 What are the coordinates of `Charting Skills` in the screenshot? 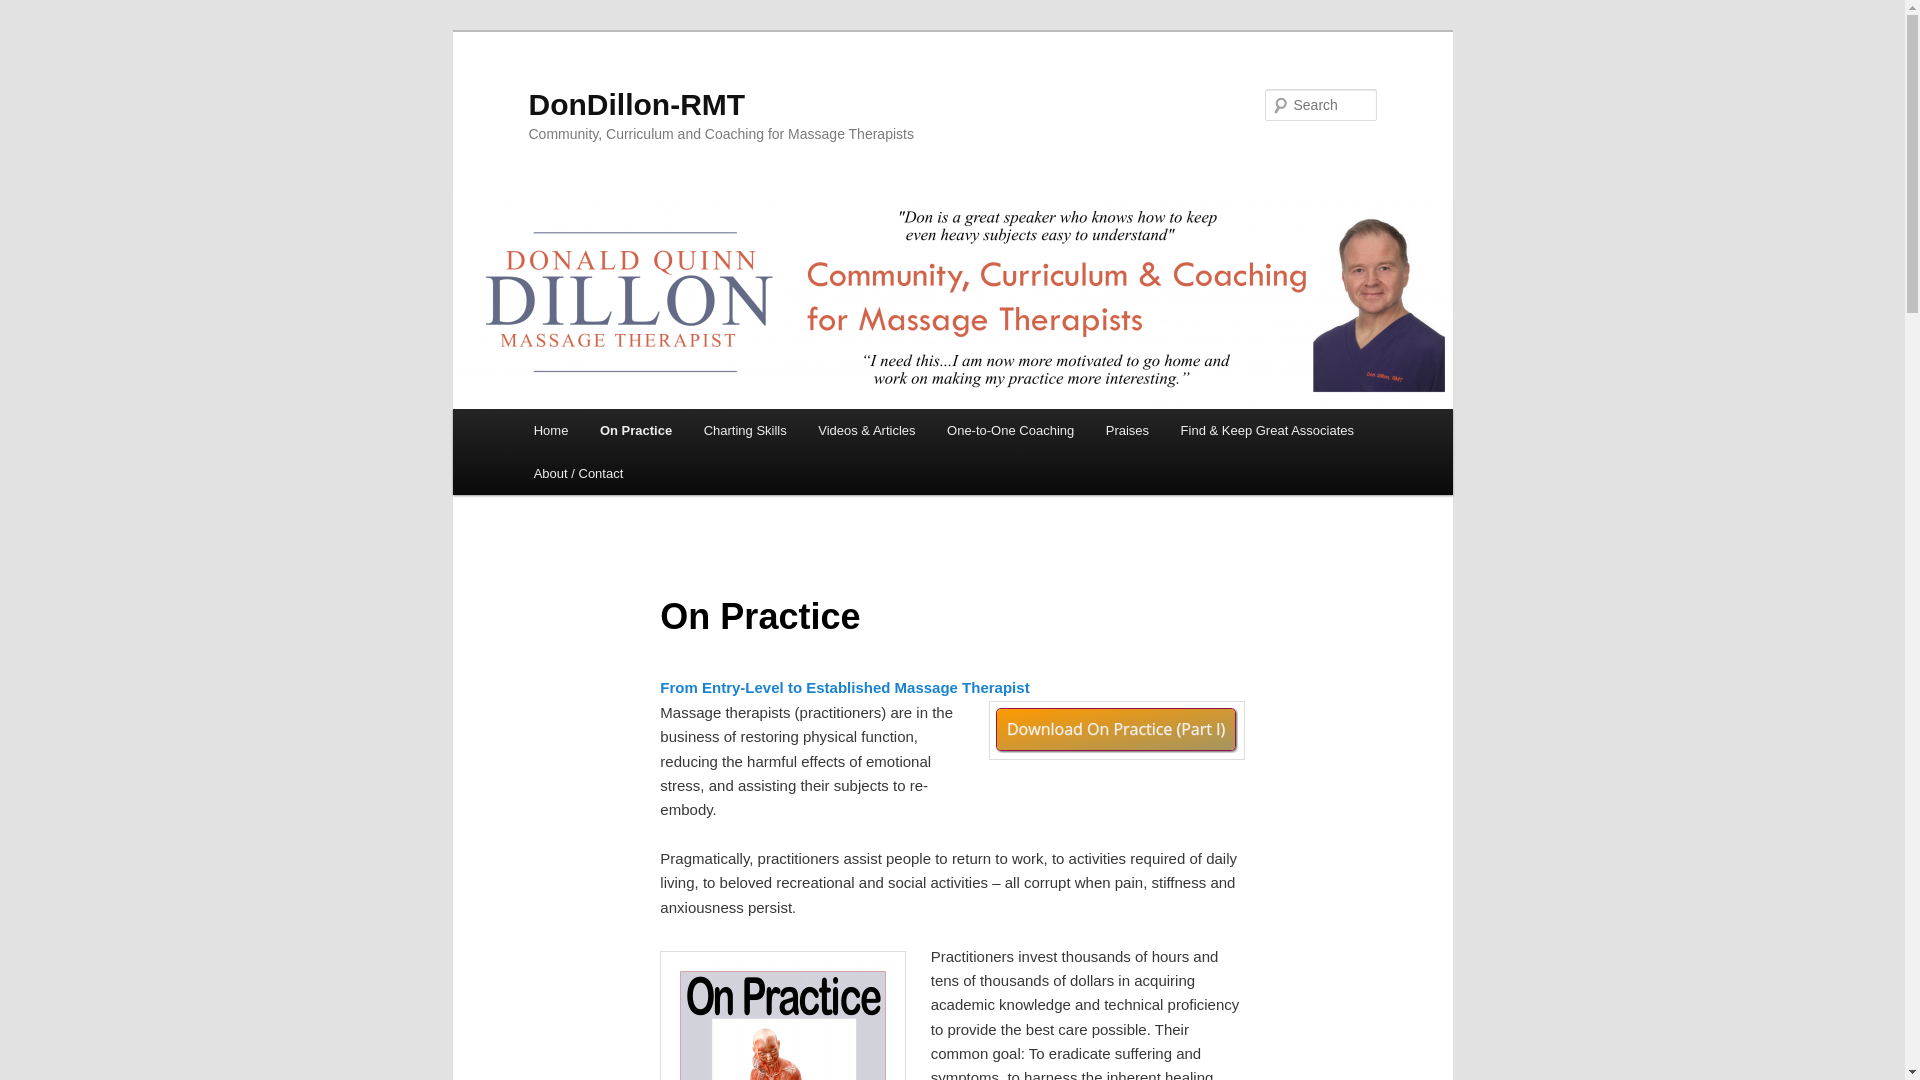 It's located at (744, 430).